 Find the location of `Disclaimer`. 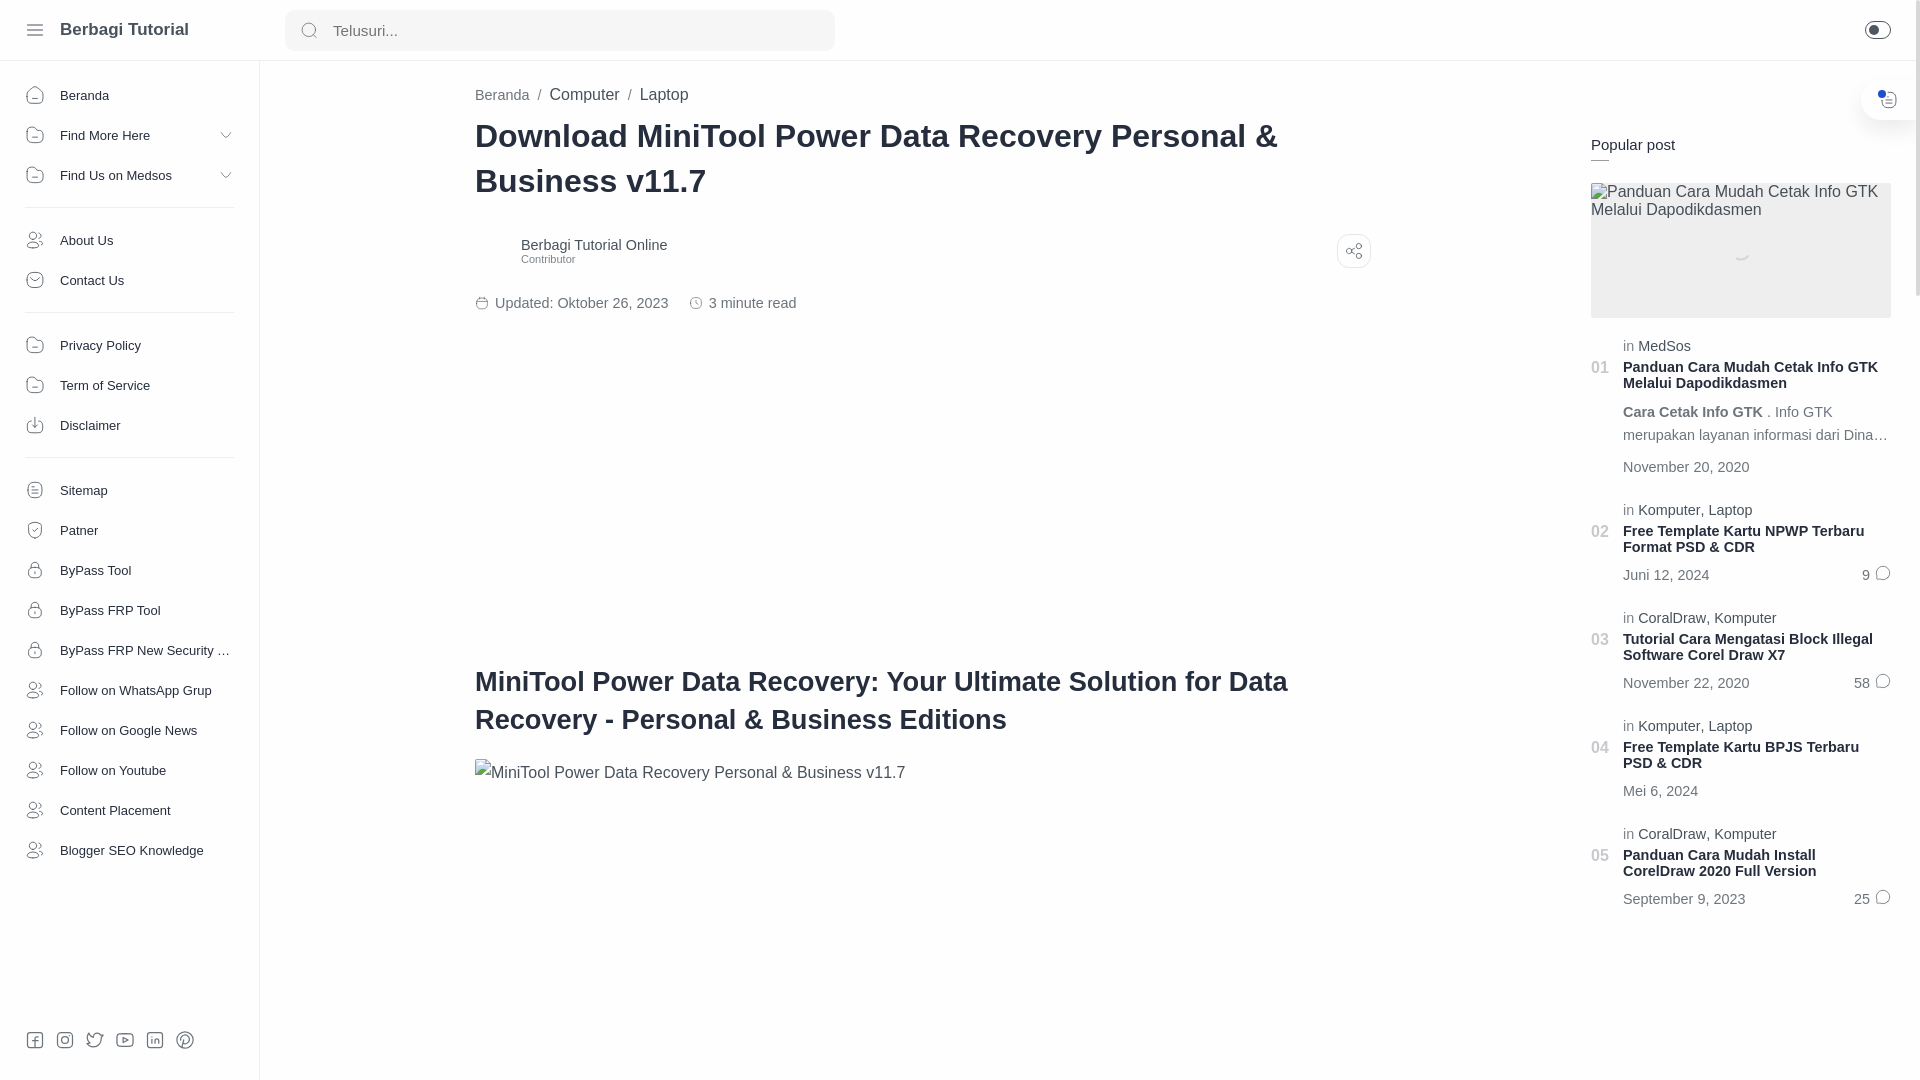

Disclaimer is located at coordinates (130, 424).